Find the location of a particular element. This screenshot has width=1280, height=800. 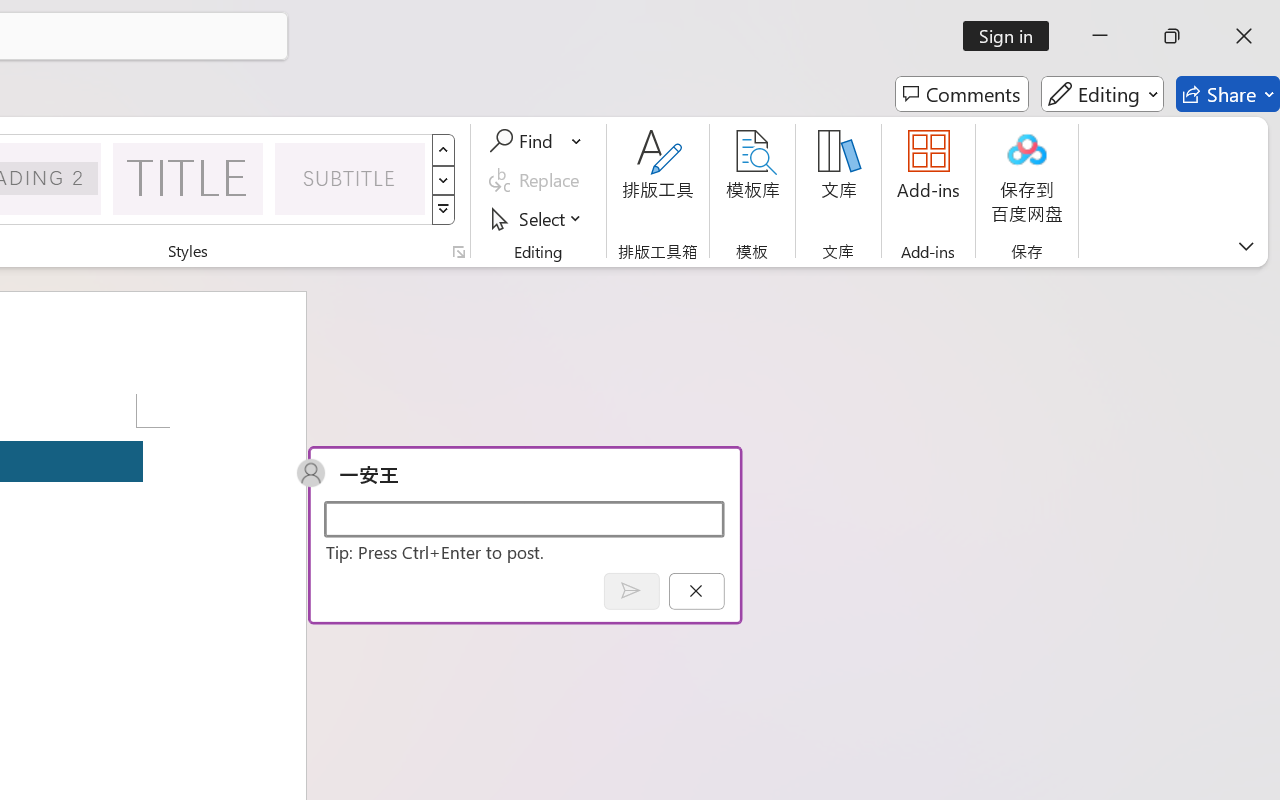

Title is located at coordinates (188, 178).